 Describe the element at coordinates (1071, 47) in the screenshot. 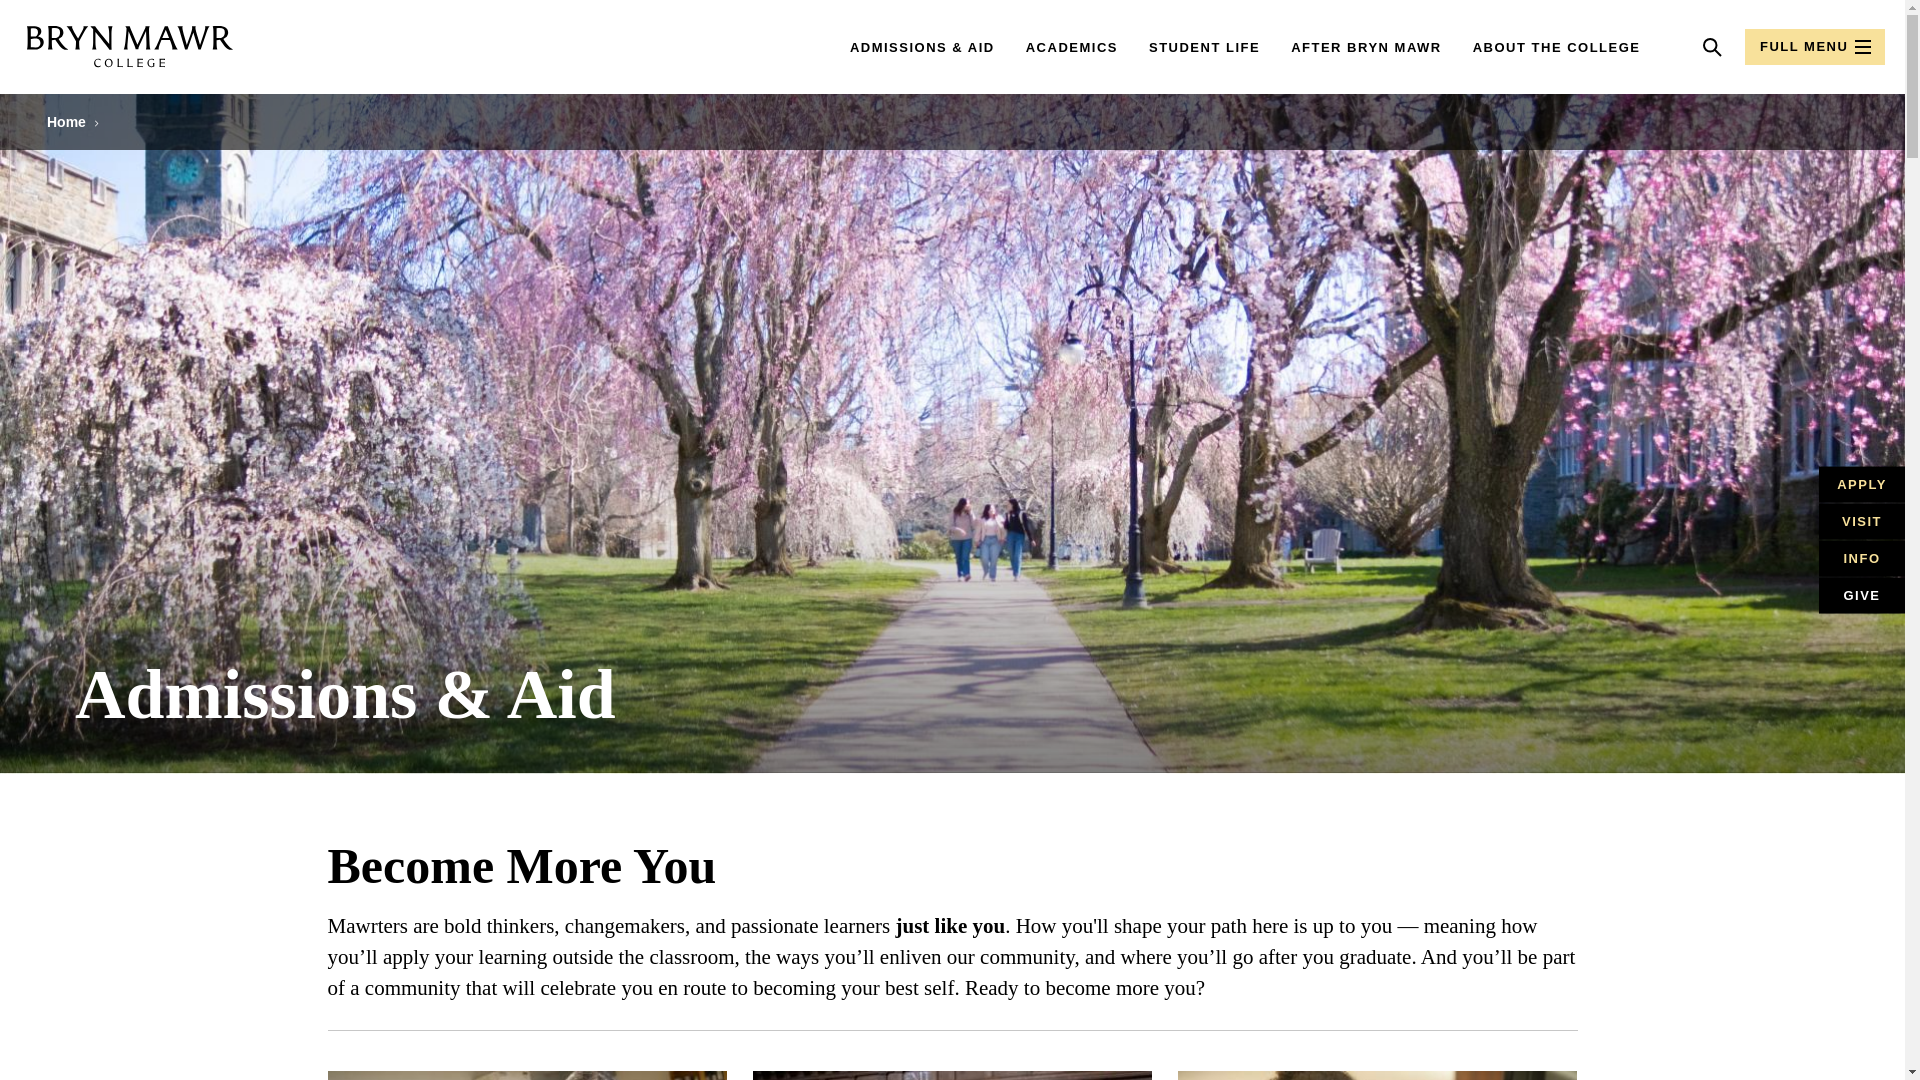

I see `ACADEMICS` at that location.